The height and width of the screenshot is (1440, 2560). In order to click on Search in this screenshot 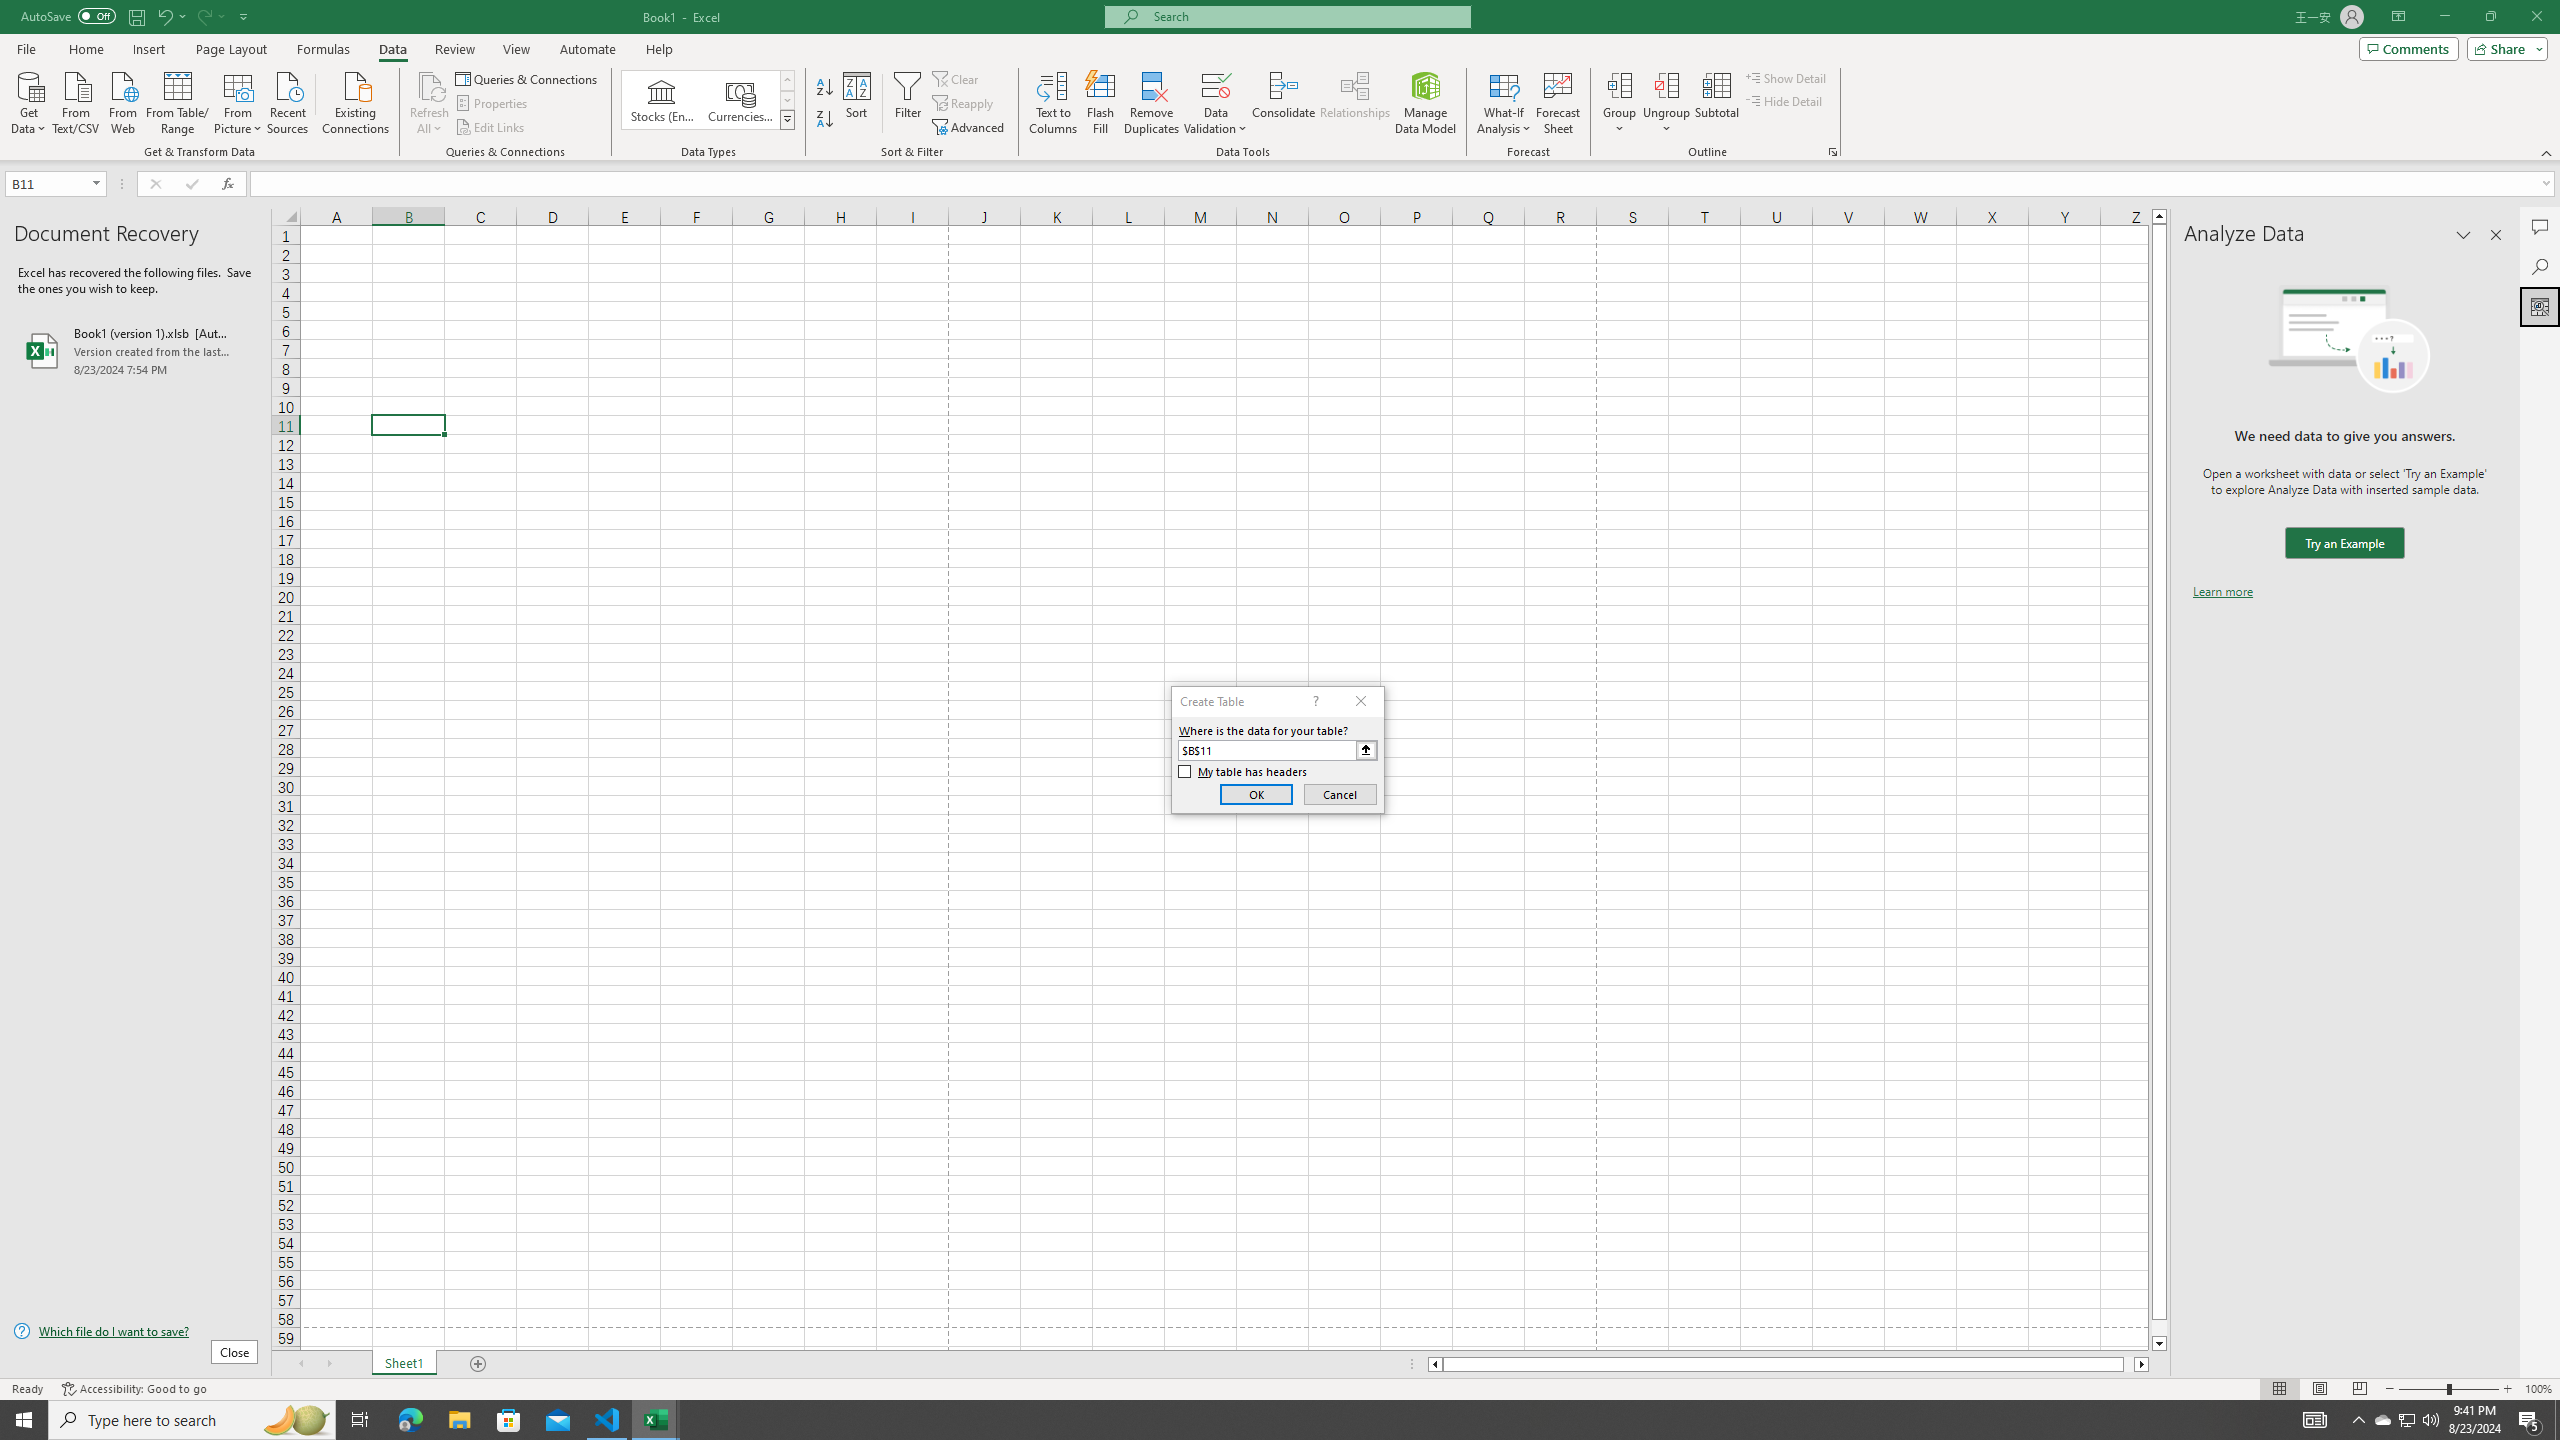, I will do `click(2540, 266)`.